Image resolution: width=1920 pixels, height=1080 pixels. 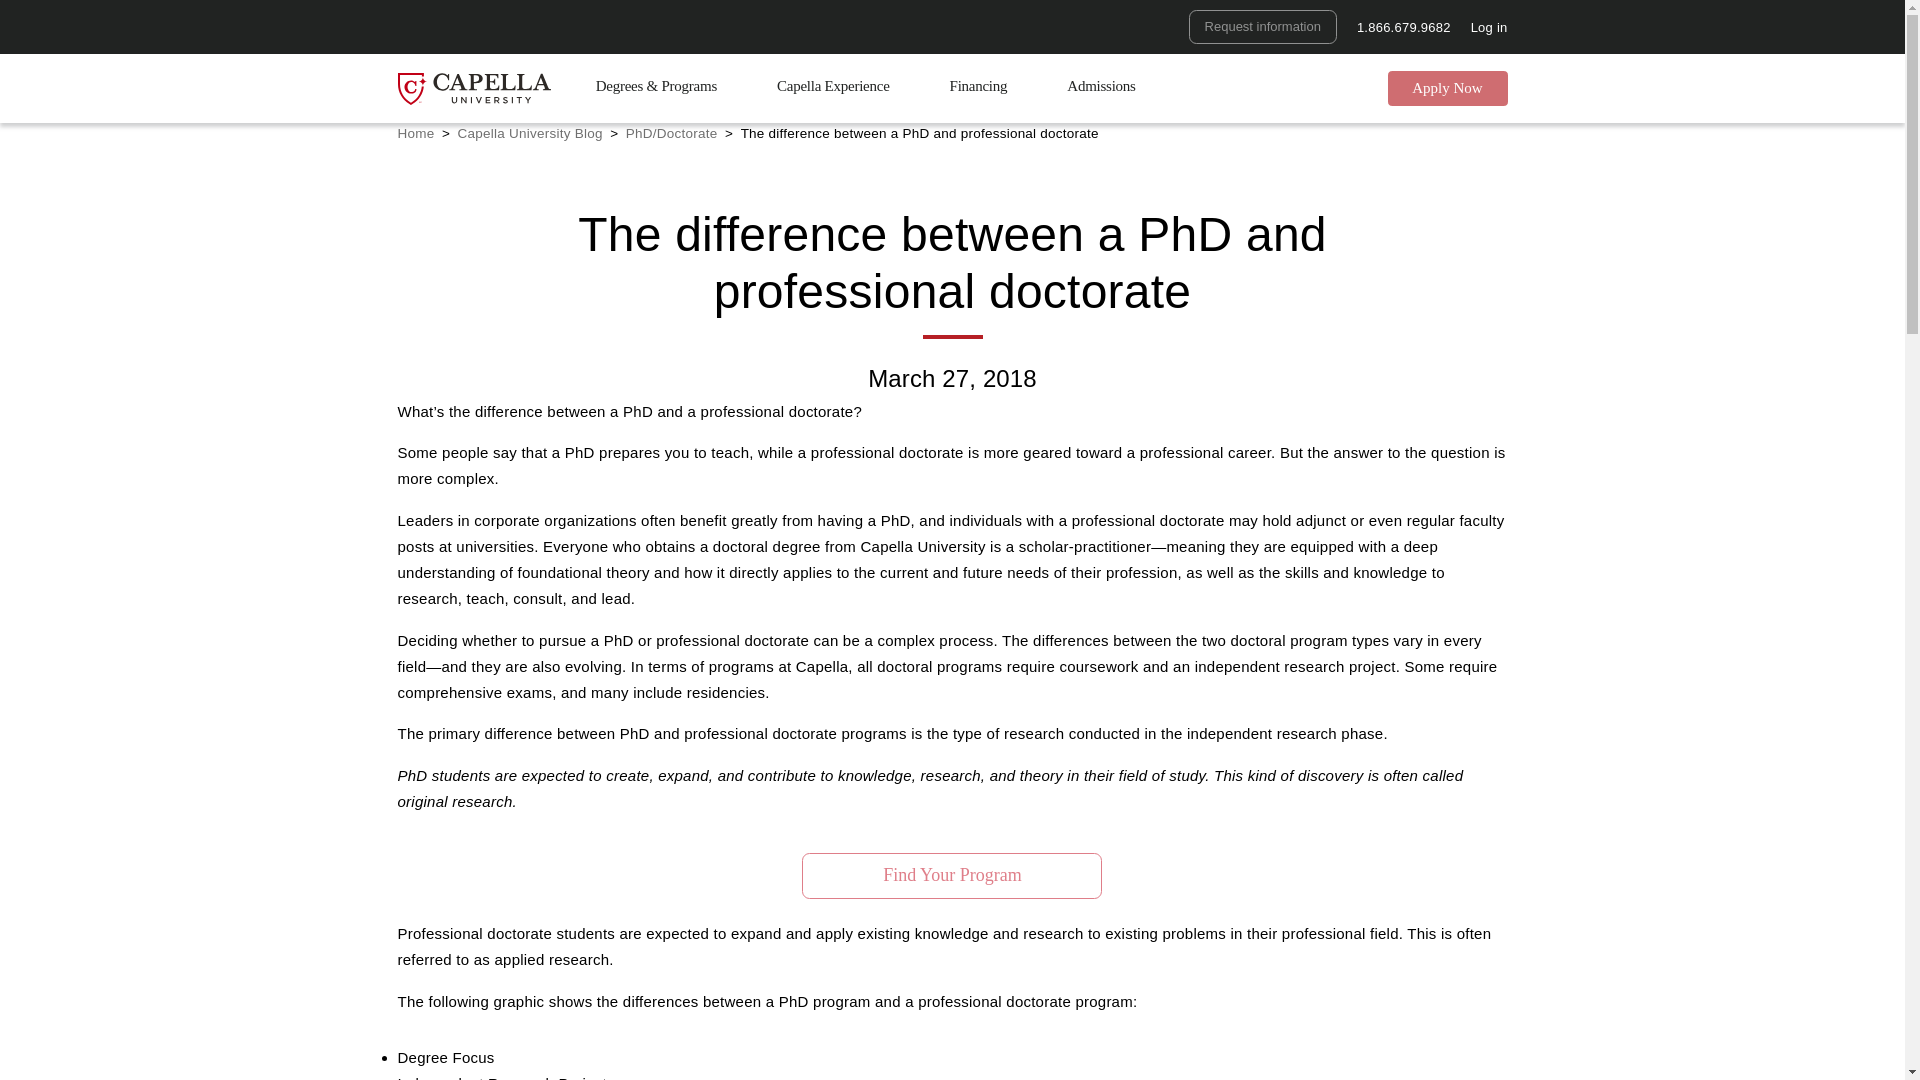 I want to click on Capella University, so click(x=474, y=88).